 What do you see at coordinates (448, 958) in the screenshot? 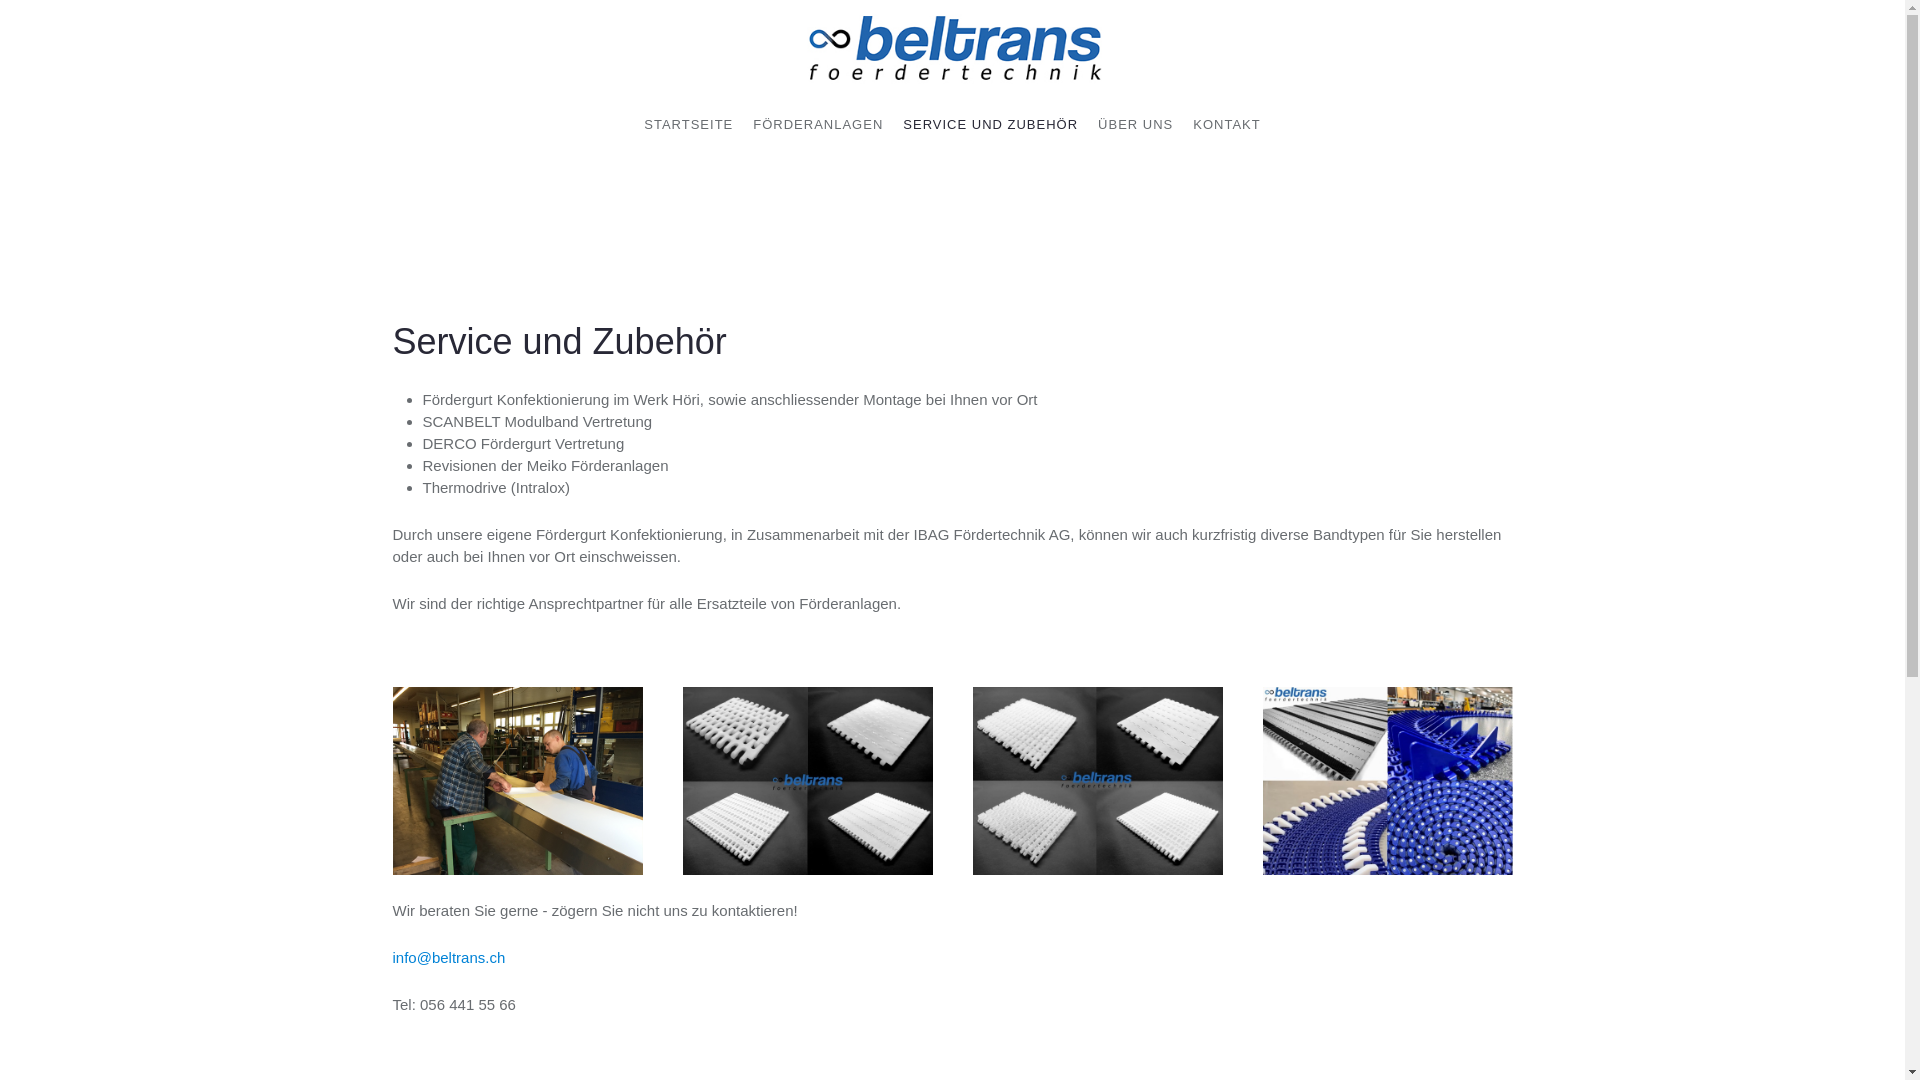
I see `info@beltrans.ch` at bounding box center [448, 958].